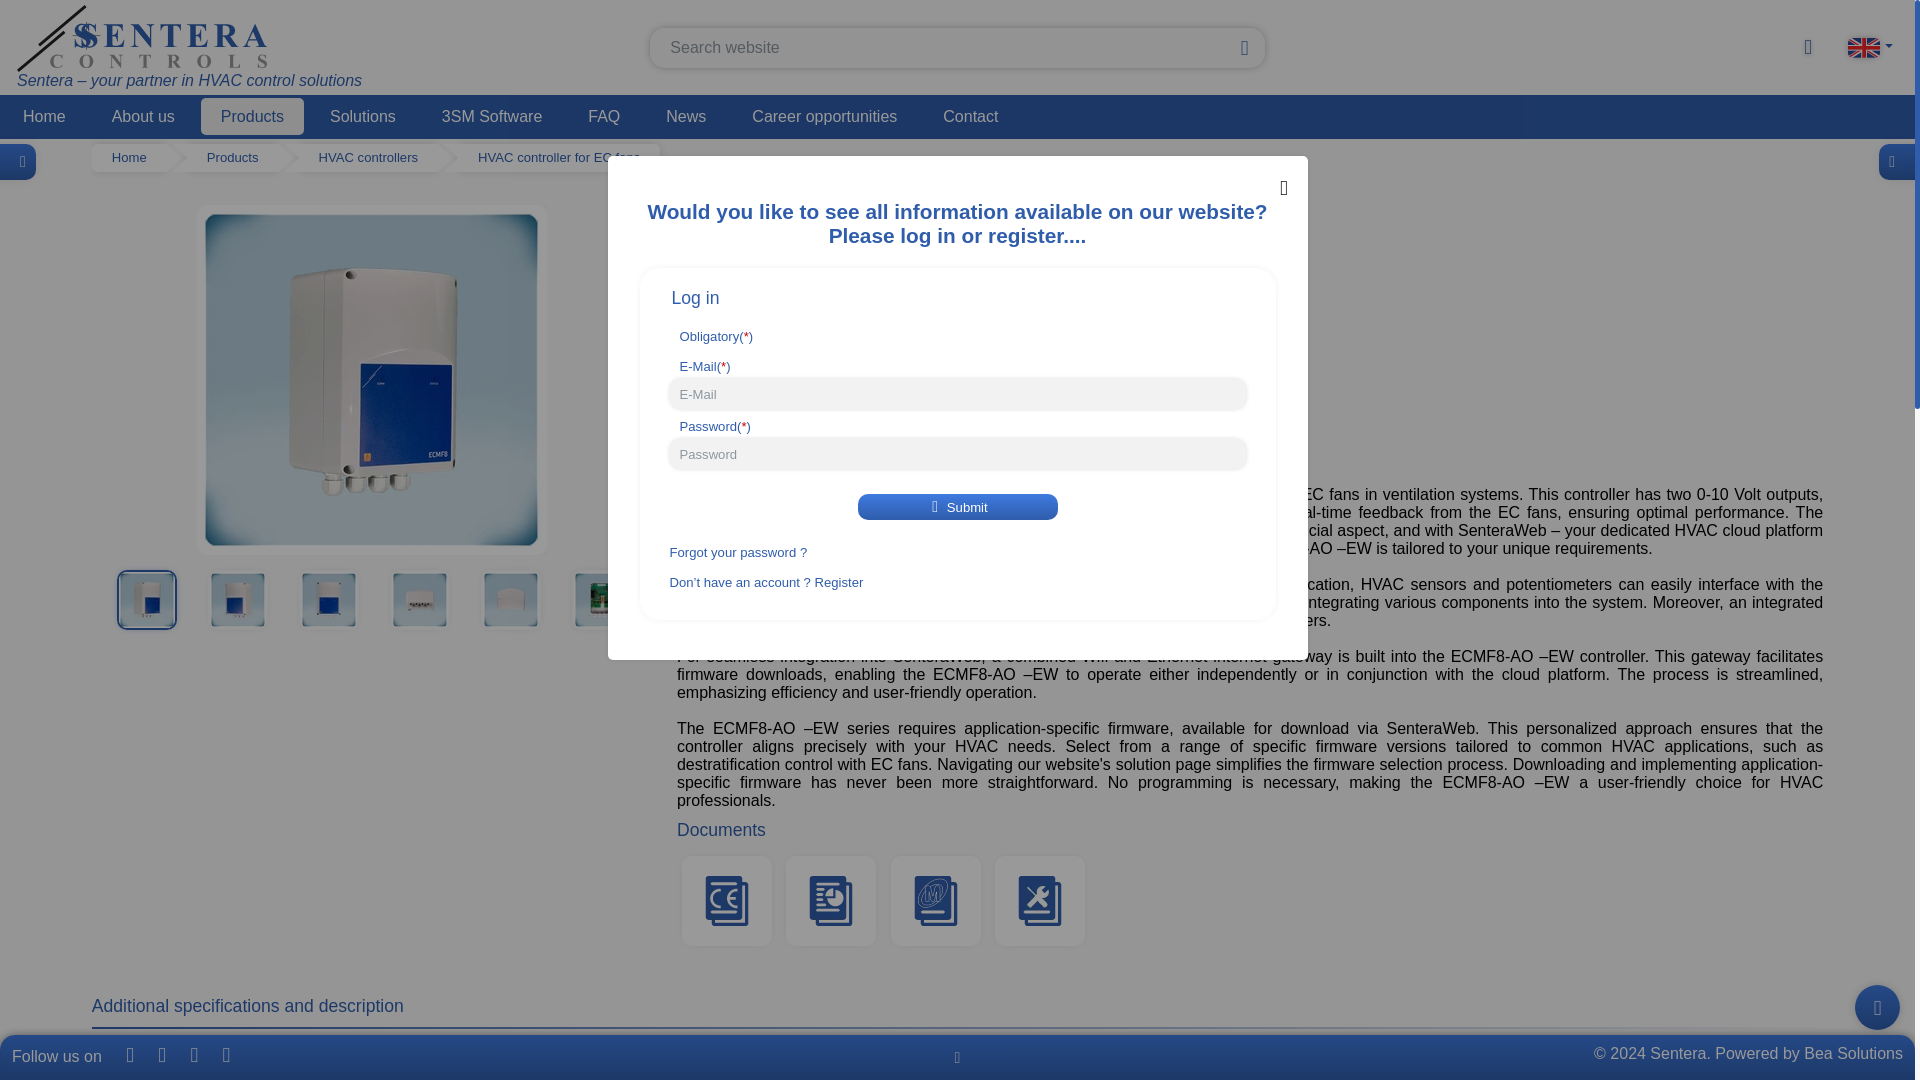 The image size is (1920, 1080). I want to click on Products, so click(252, 116).